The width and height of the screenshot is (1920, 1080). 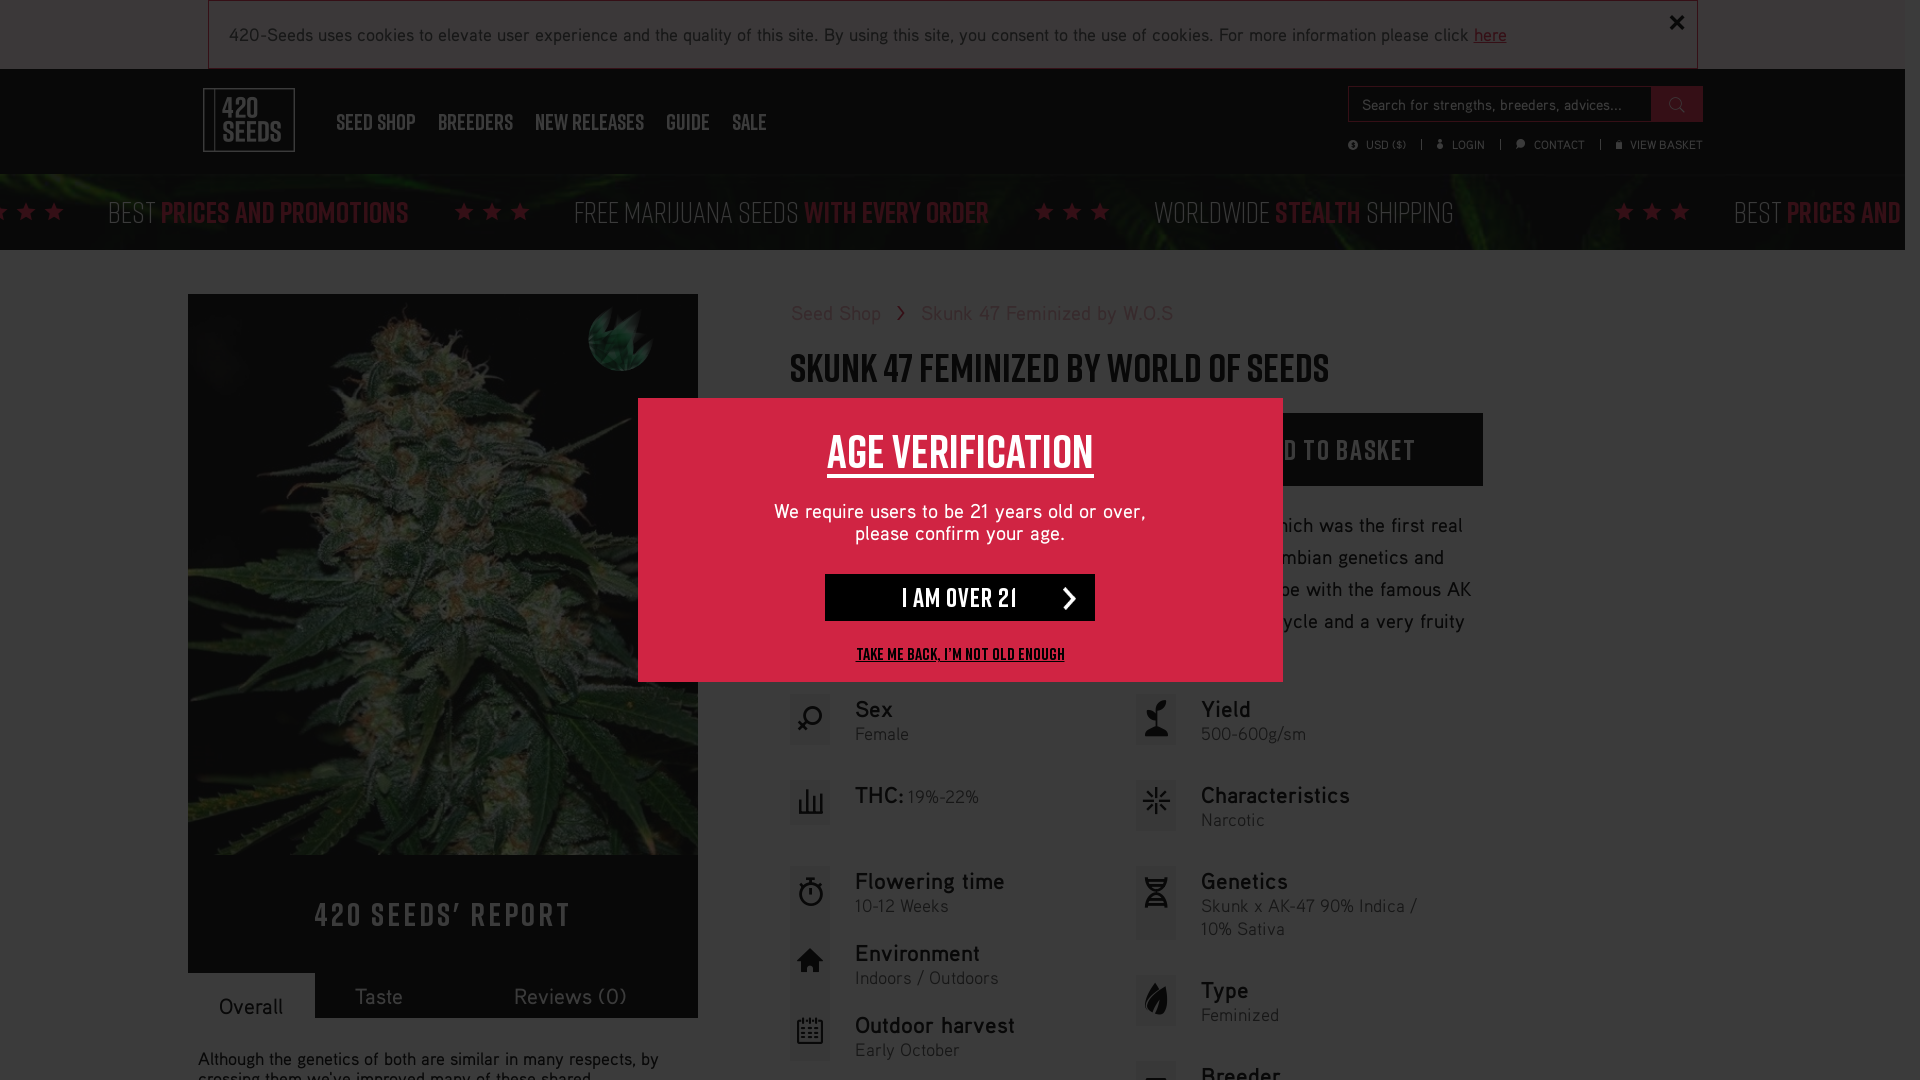 I want to click on SEED SHOP, so click(x=375, y=122).